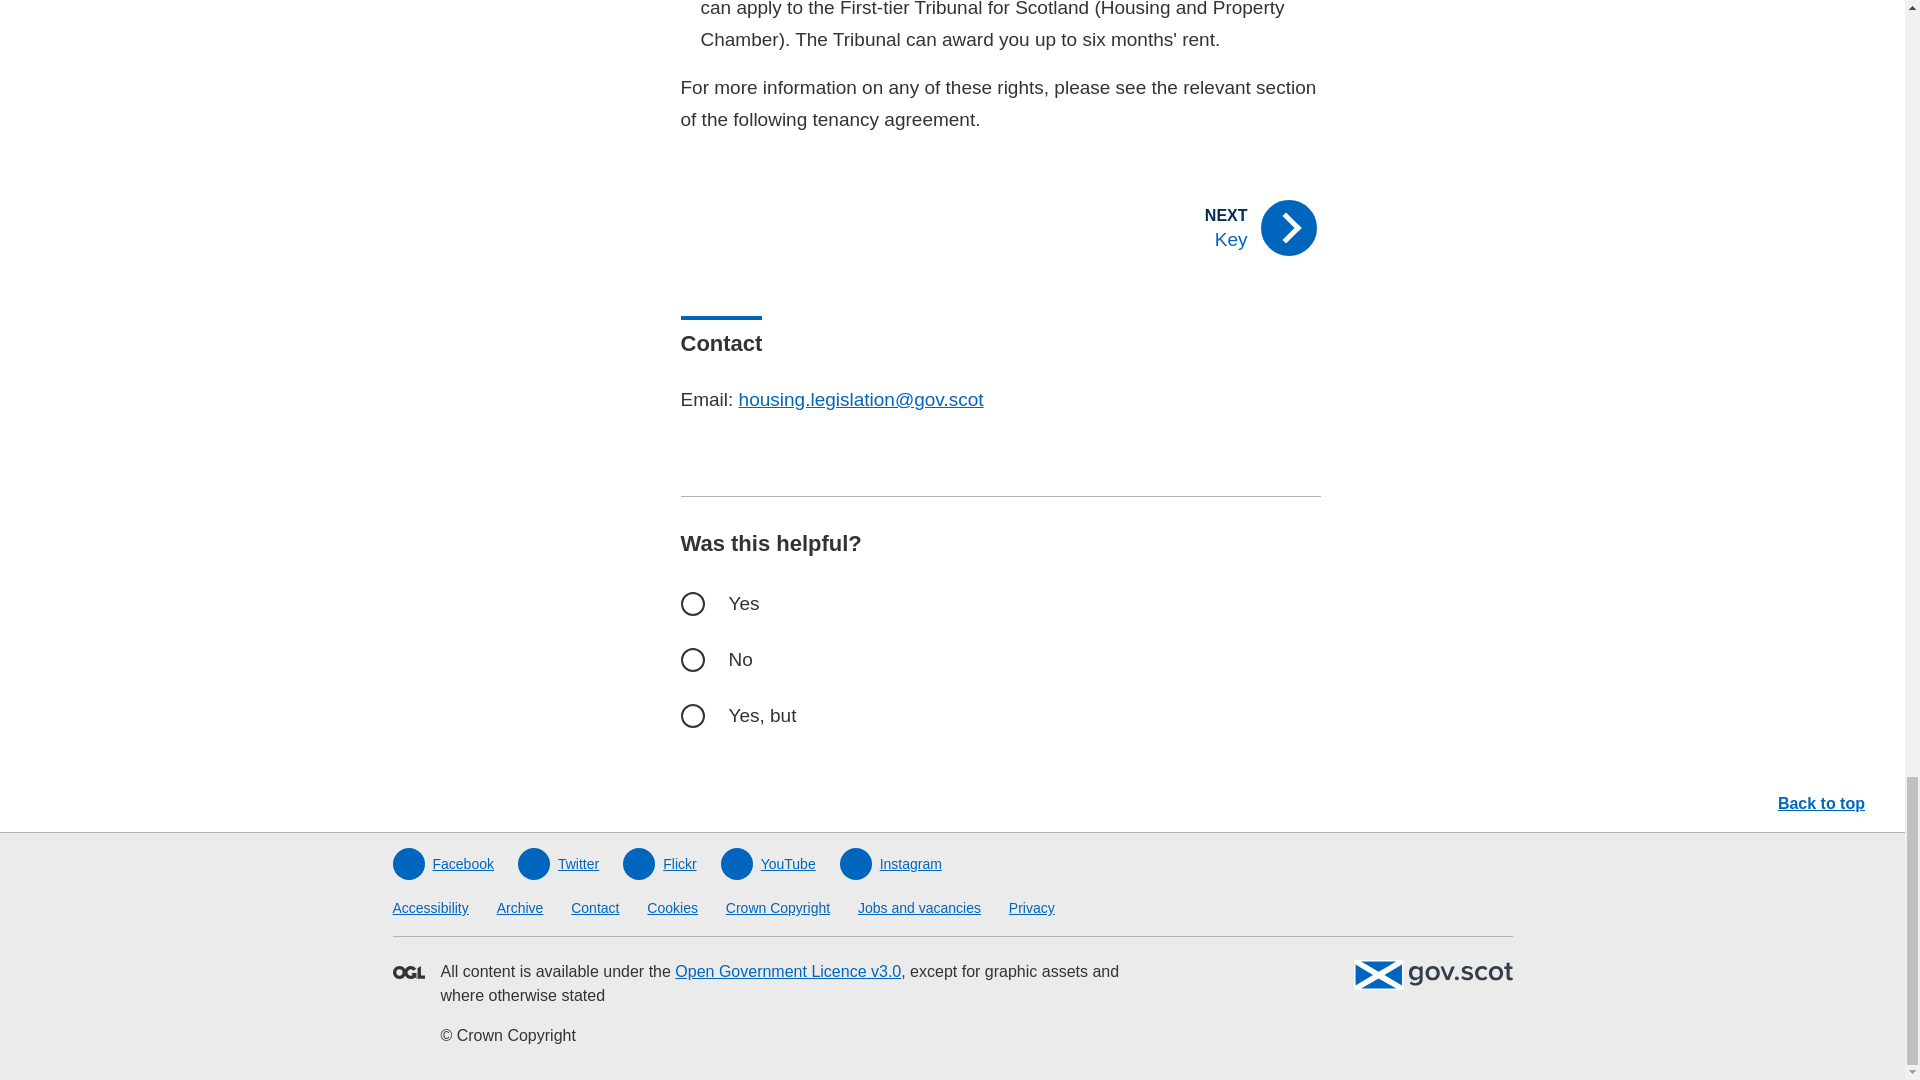  Describe the element at coordinates (1168, 228) in the screenshot. I see `Next page` at that location.